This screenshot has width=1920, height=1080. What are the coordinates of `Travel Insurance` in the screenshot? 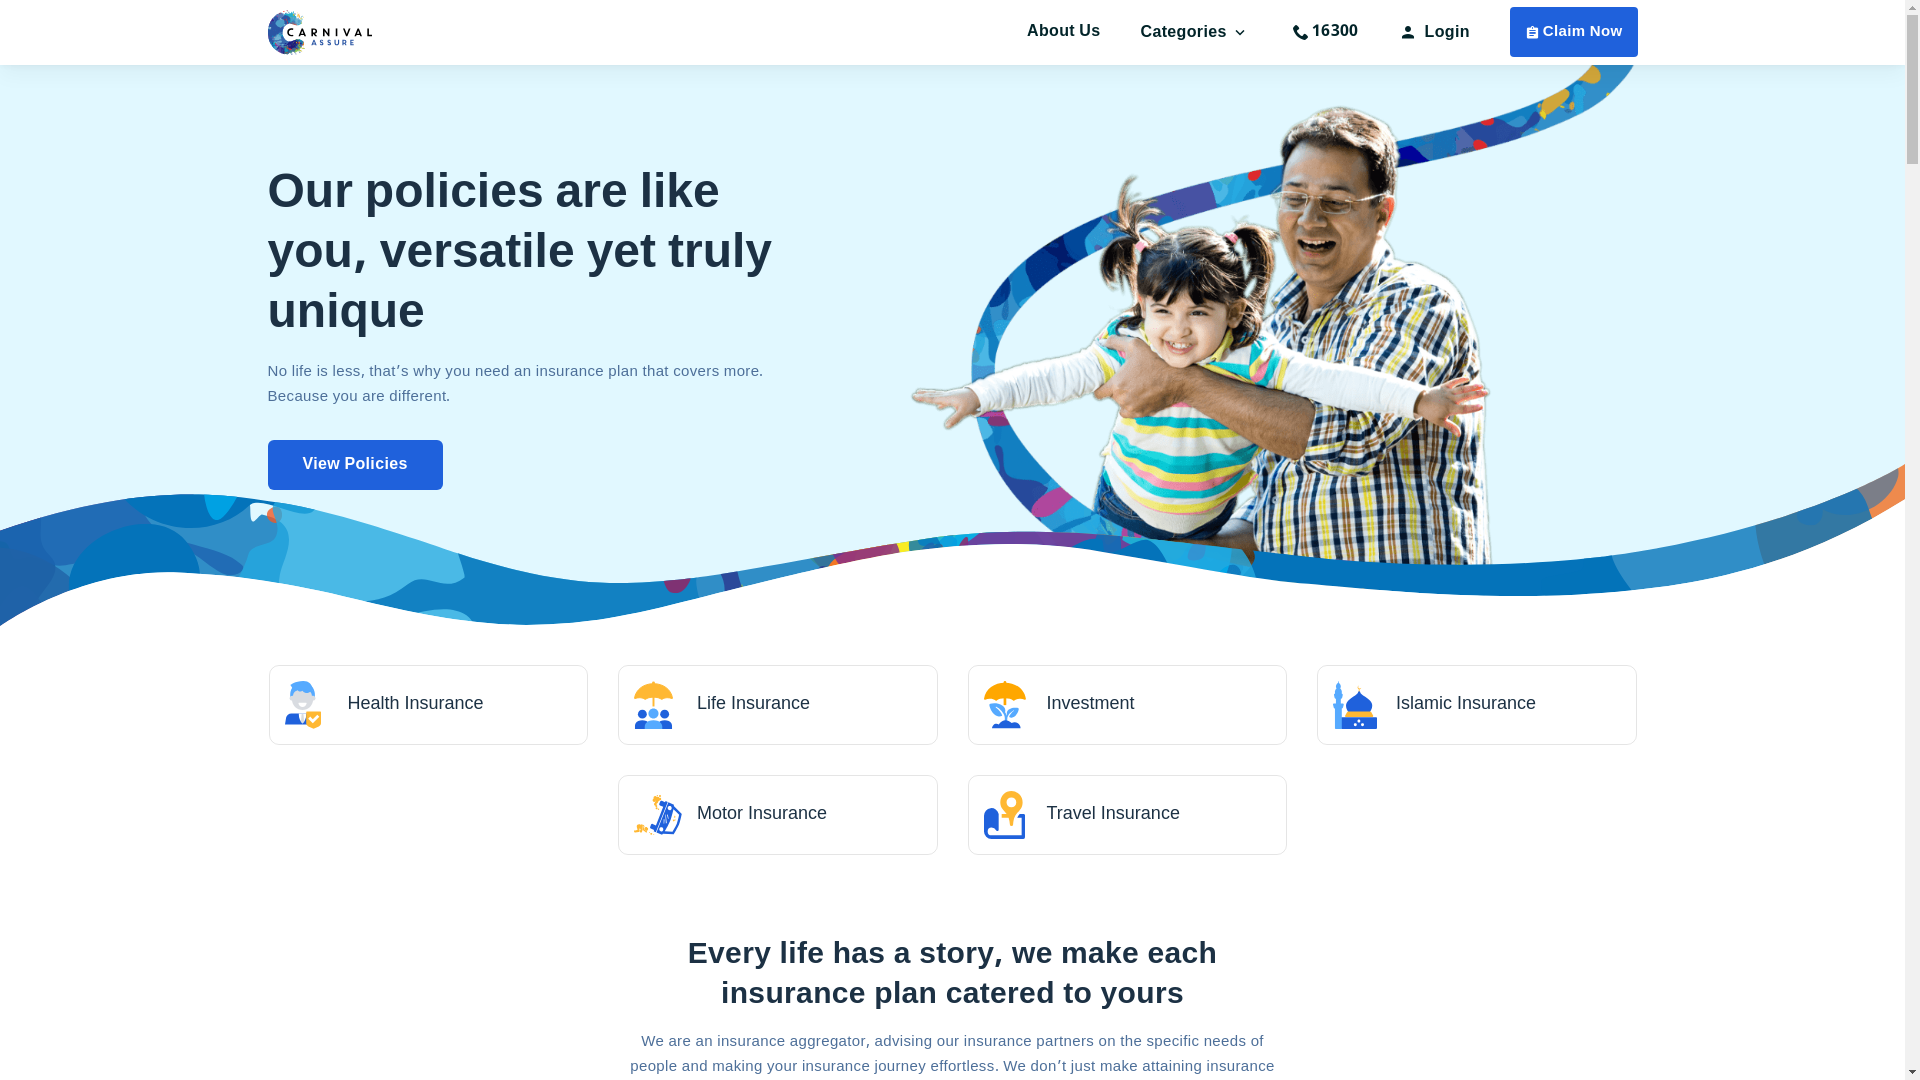 It's located at (1128, 815).